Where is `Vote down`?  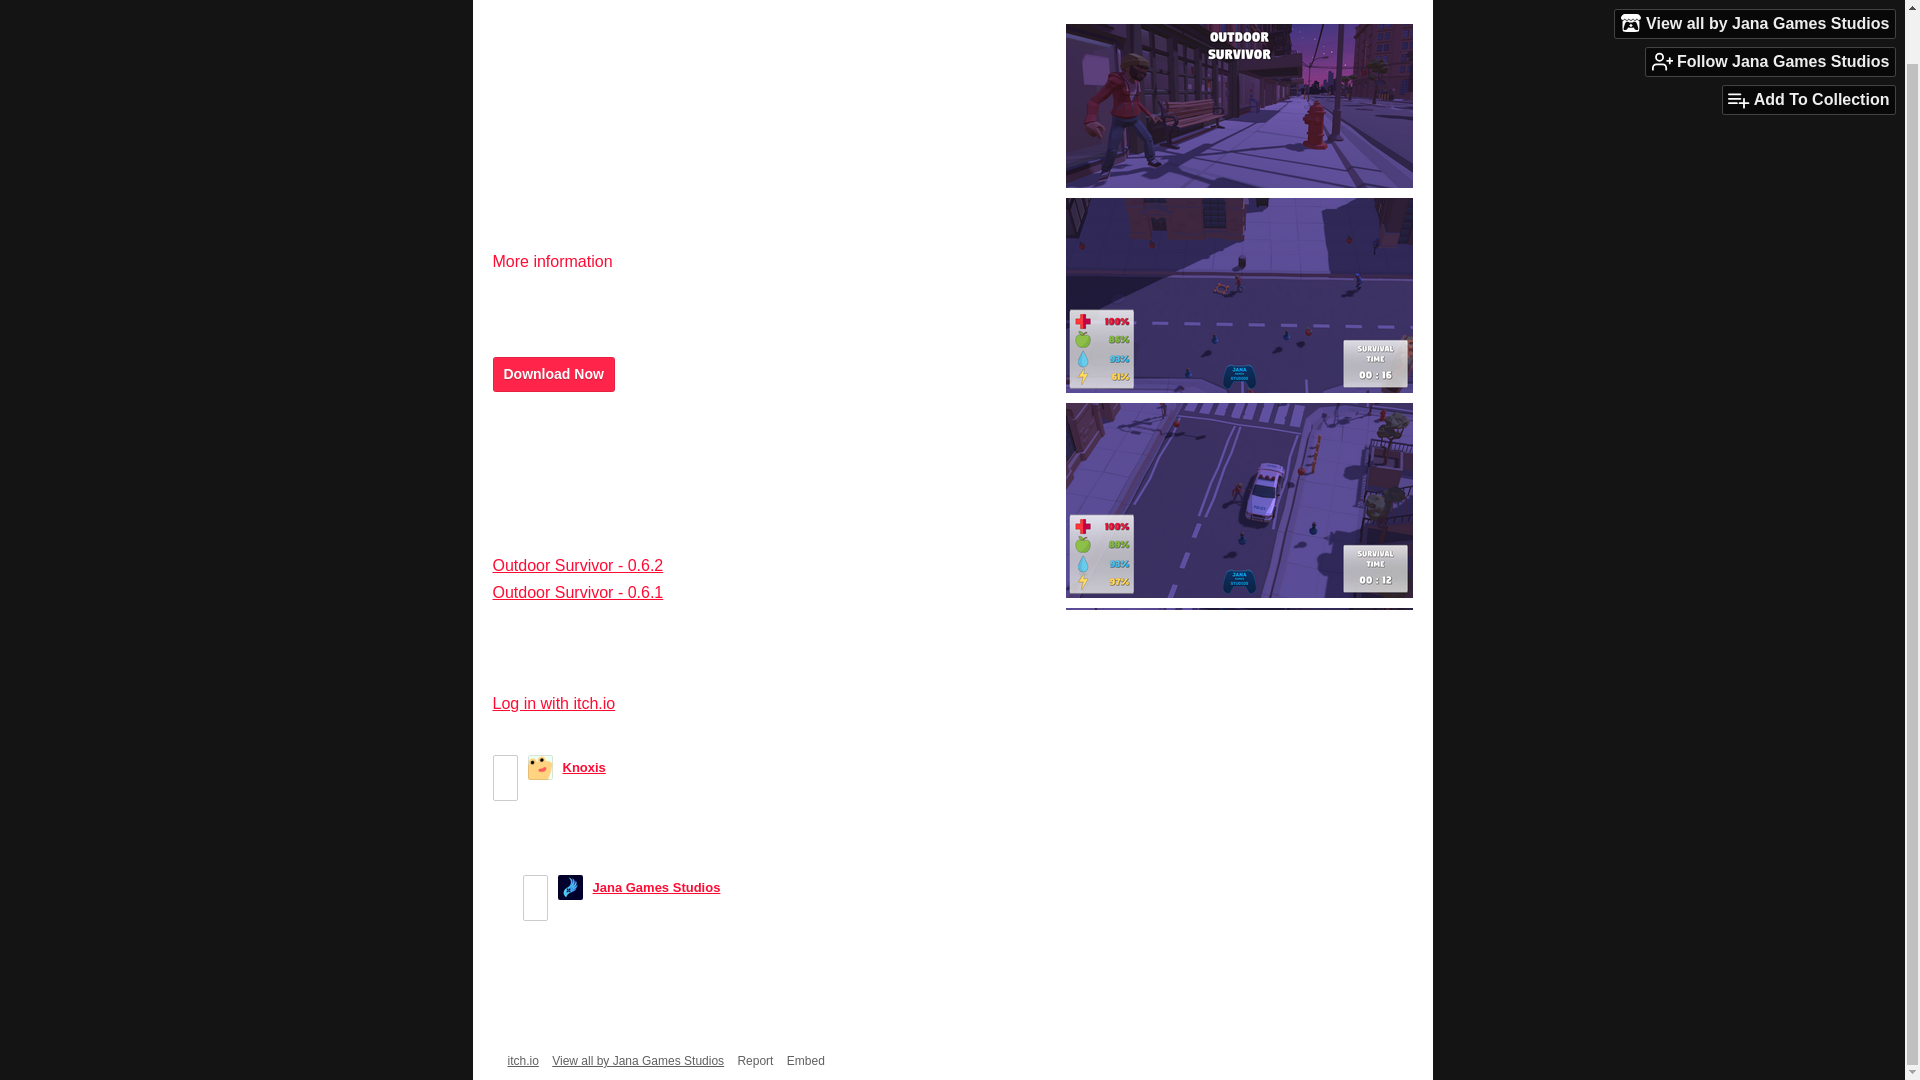
Vote down is located at coordinates (536, 908).